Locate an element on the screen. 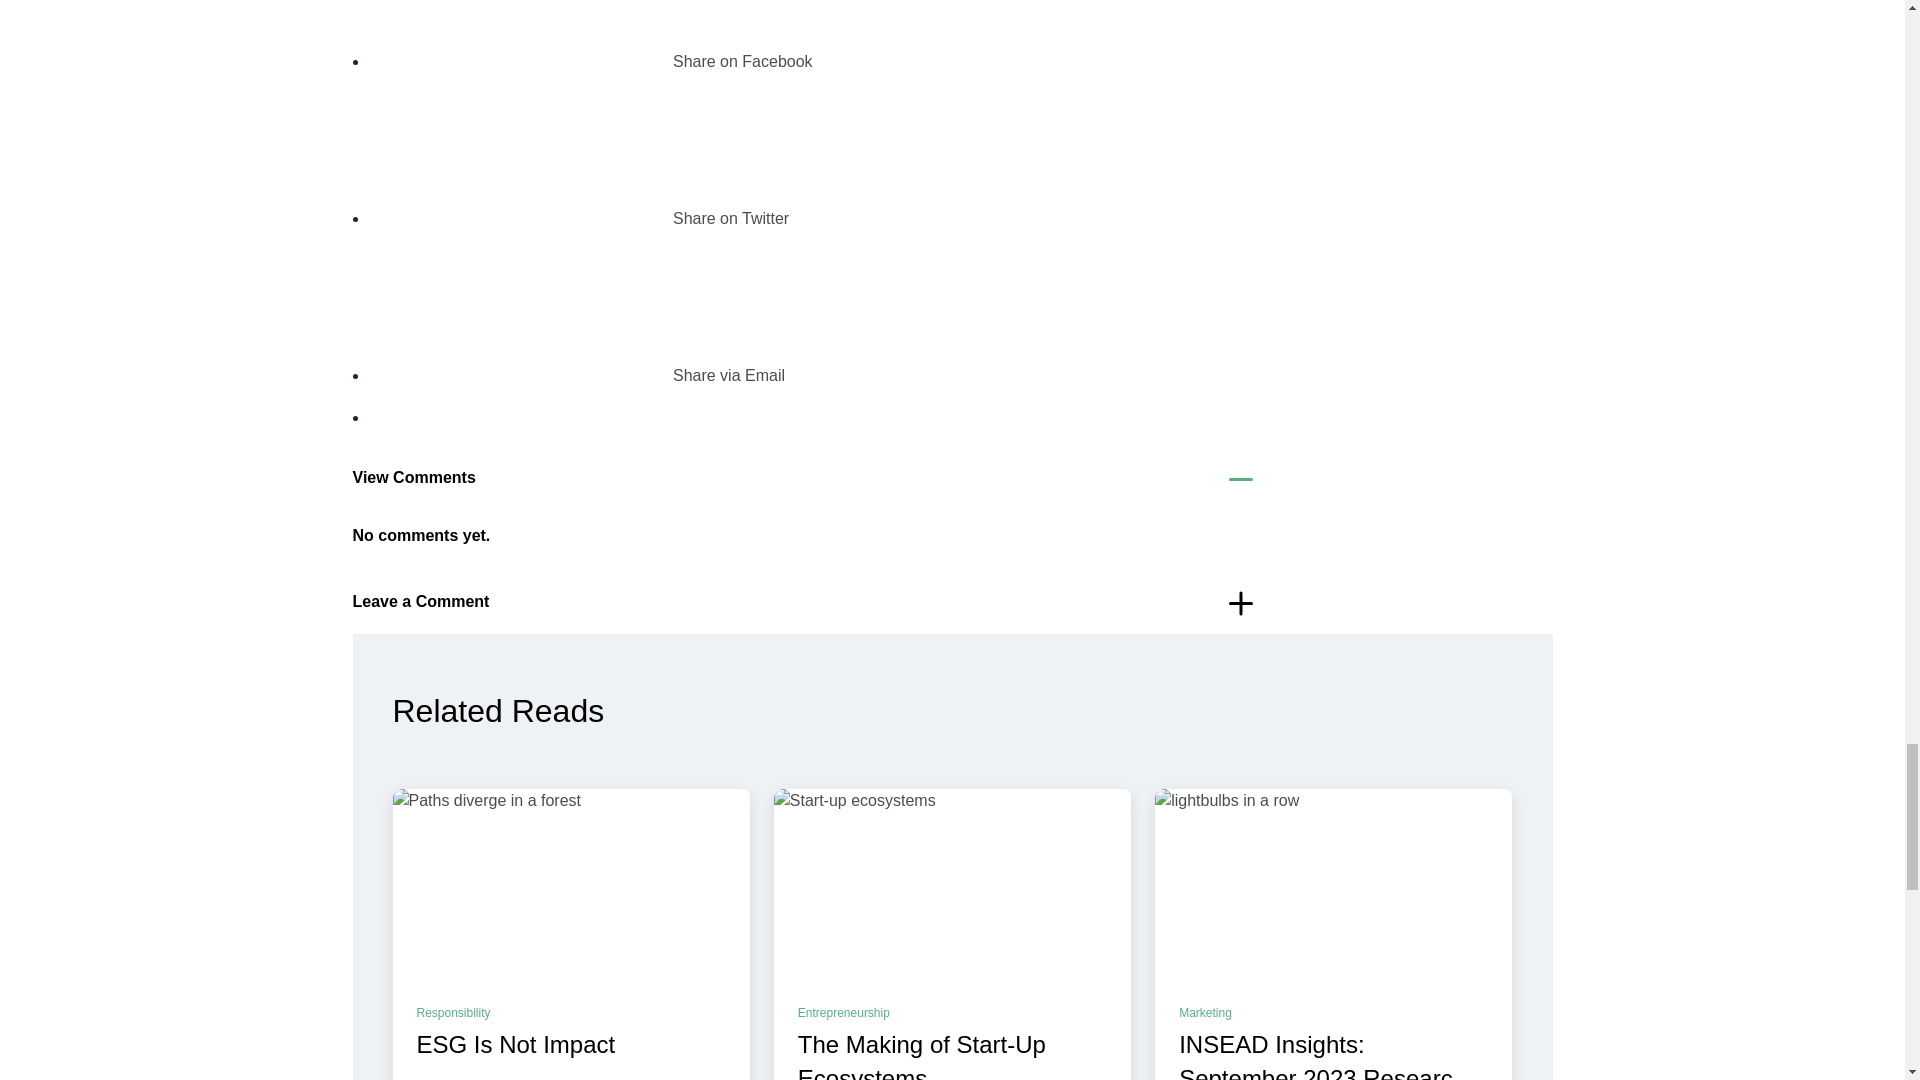 This screenshot has width=1920, height=1080. Download PDF is located at coordinates (386, 405).